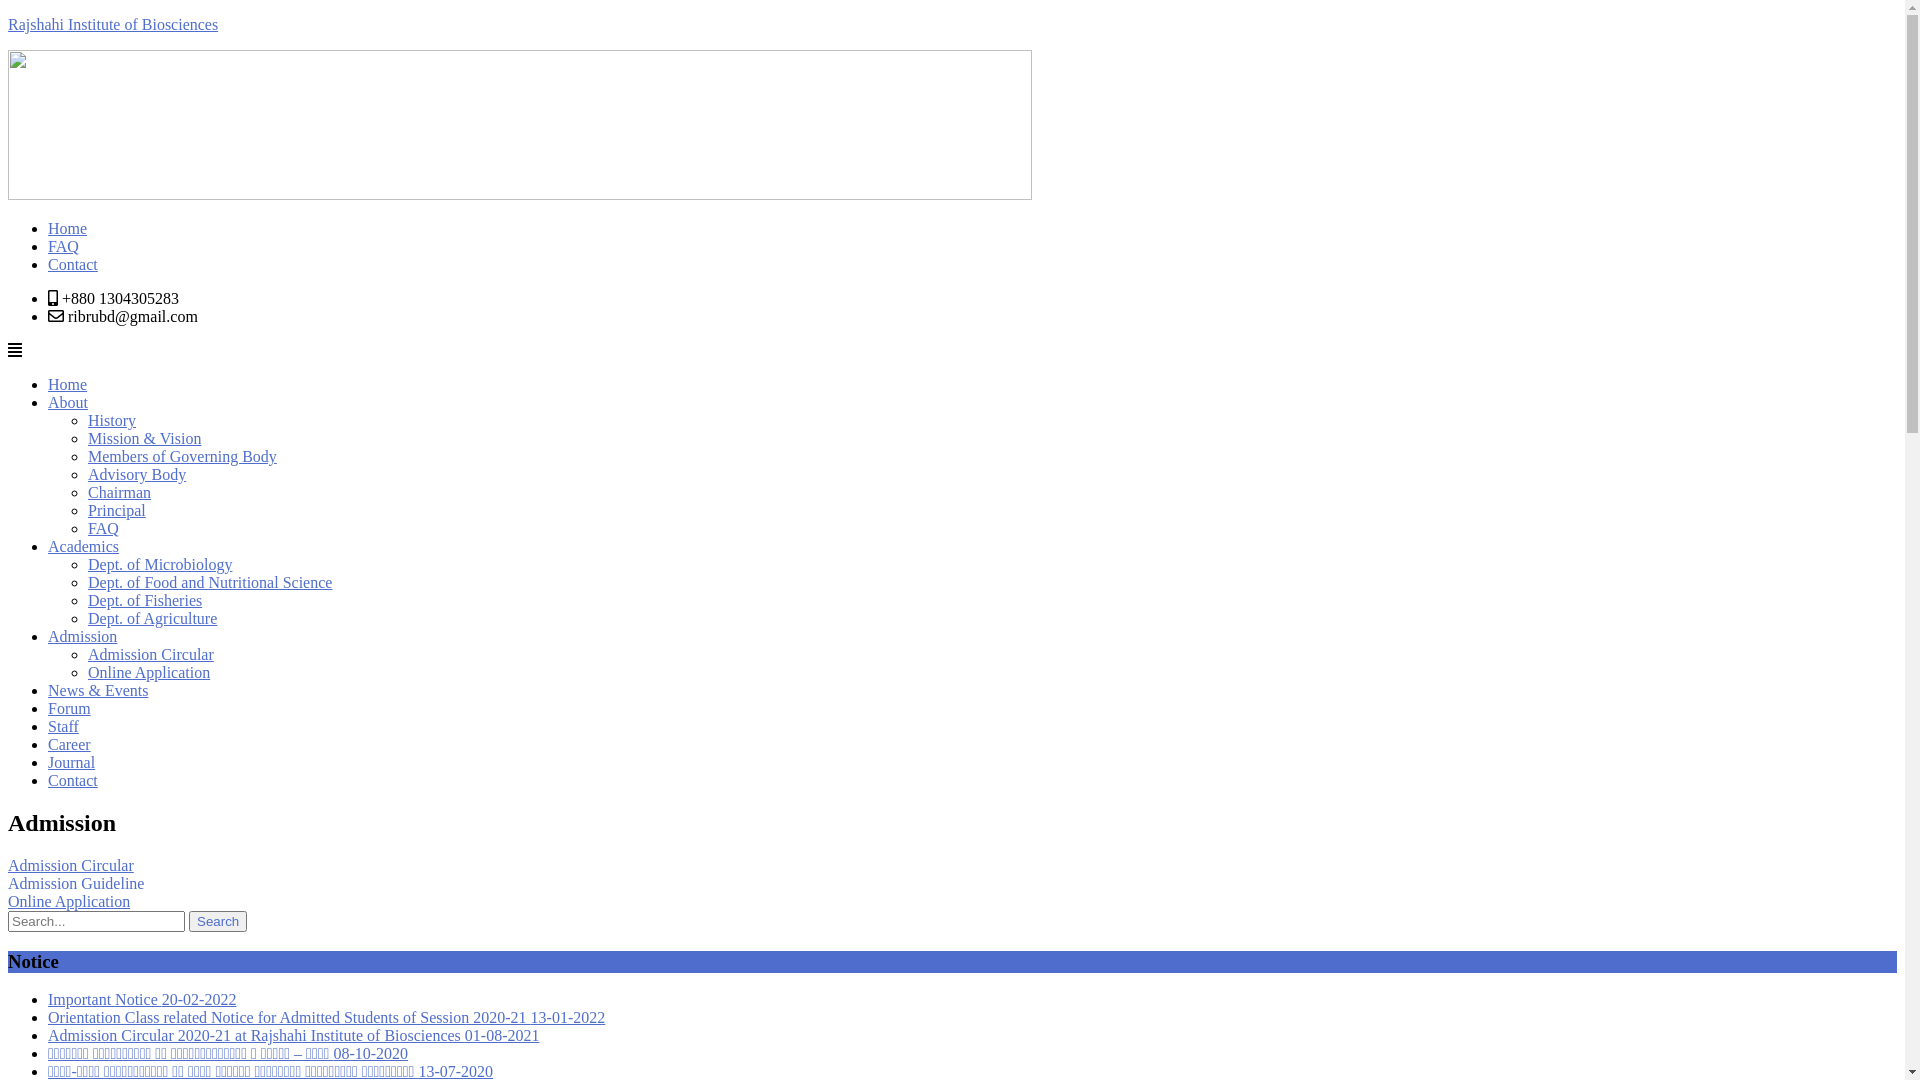 The height and width of the screenshot is (1080, 1920). I want to click on FAQ, so click(64, 246).